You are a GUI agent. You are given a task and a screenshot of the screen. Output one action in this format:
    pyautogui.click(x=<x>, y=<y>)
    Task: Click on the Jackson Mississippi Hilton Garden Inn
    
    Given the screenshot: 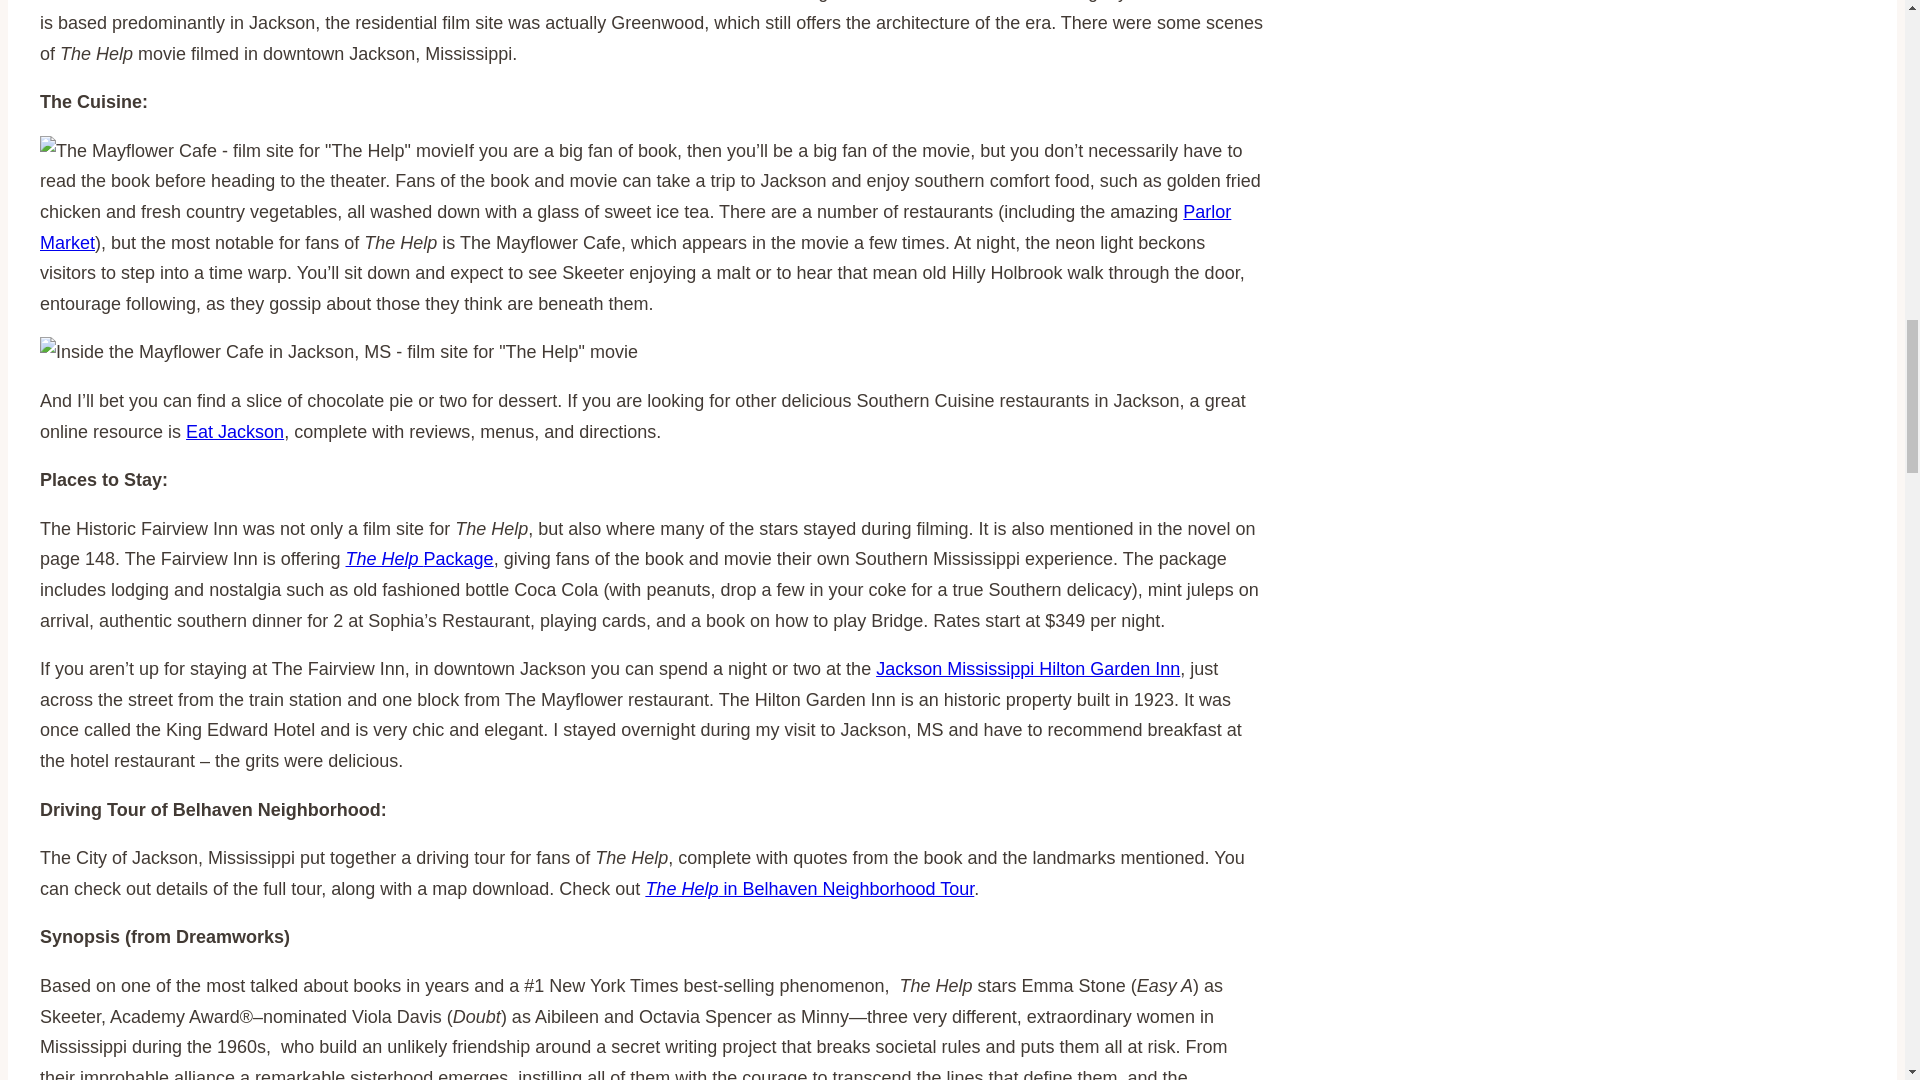 What is the action you would take?
    pyautogui.click(x=1028, y=668)
    